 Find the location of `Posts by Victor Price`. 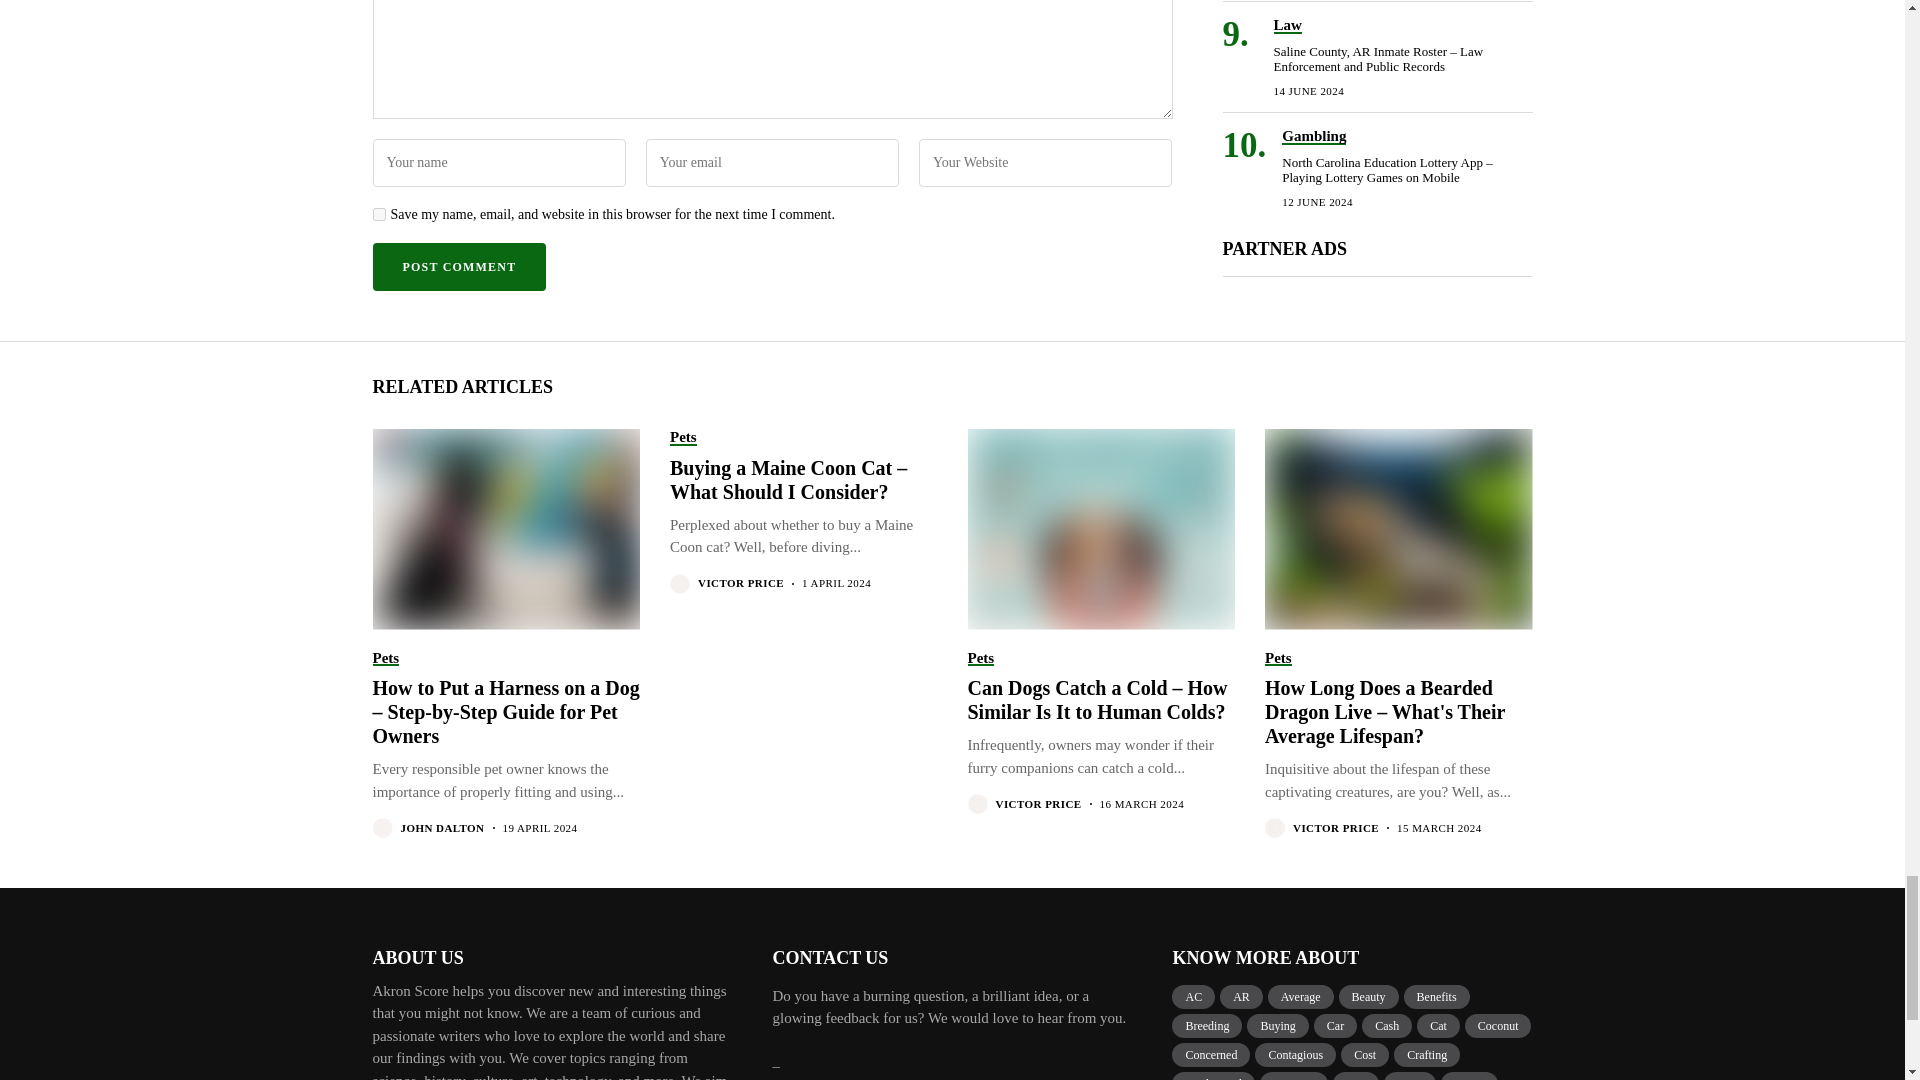

Posts by Victor Price is located at coordinates (1039, 804).